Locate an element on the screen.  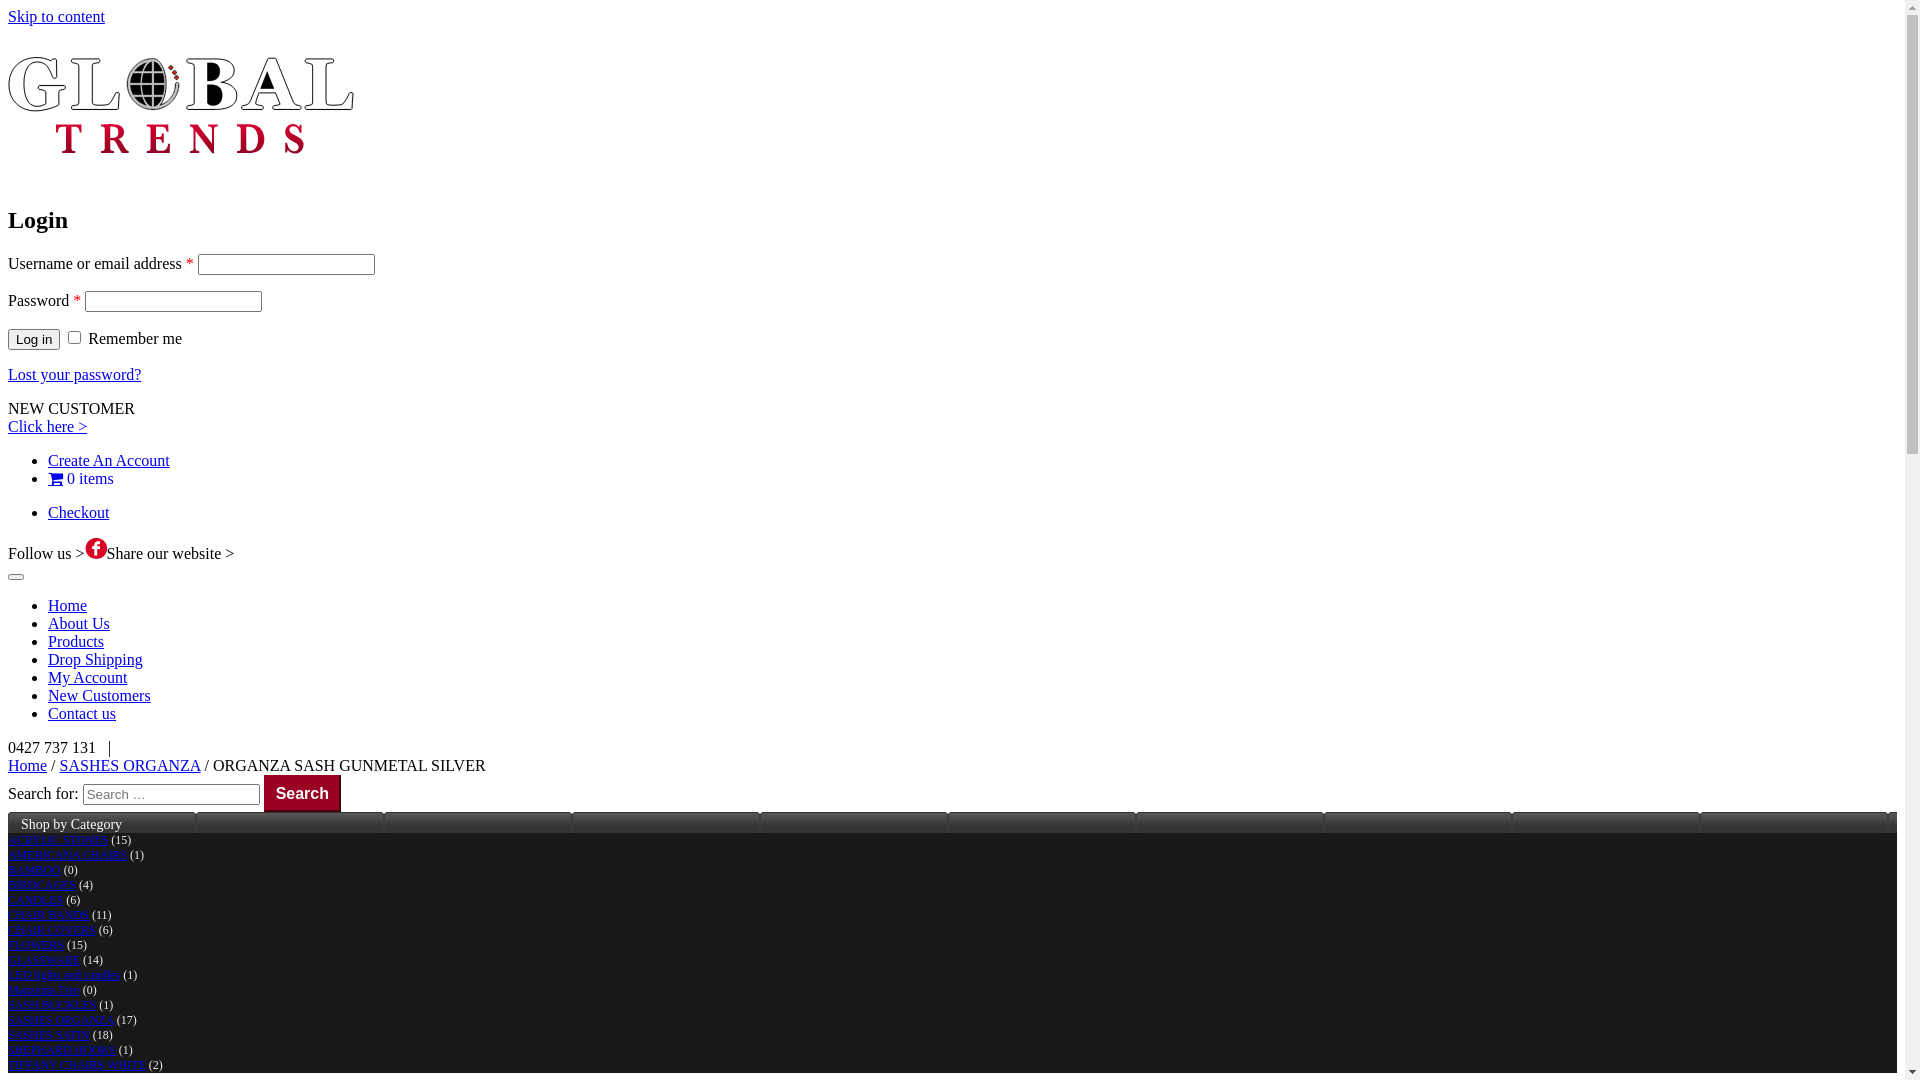
SASHES ORGANZA is located at coordinates (61, 1020).